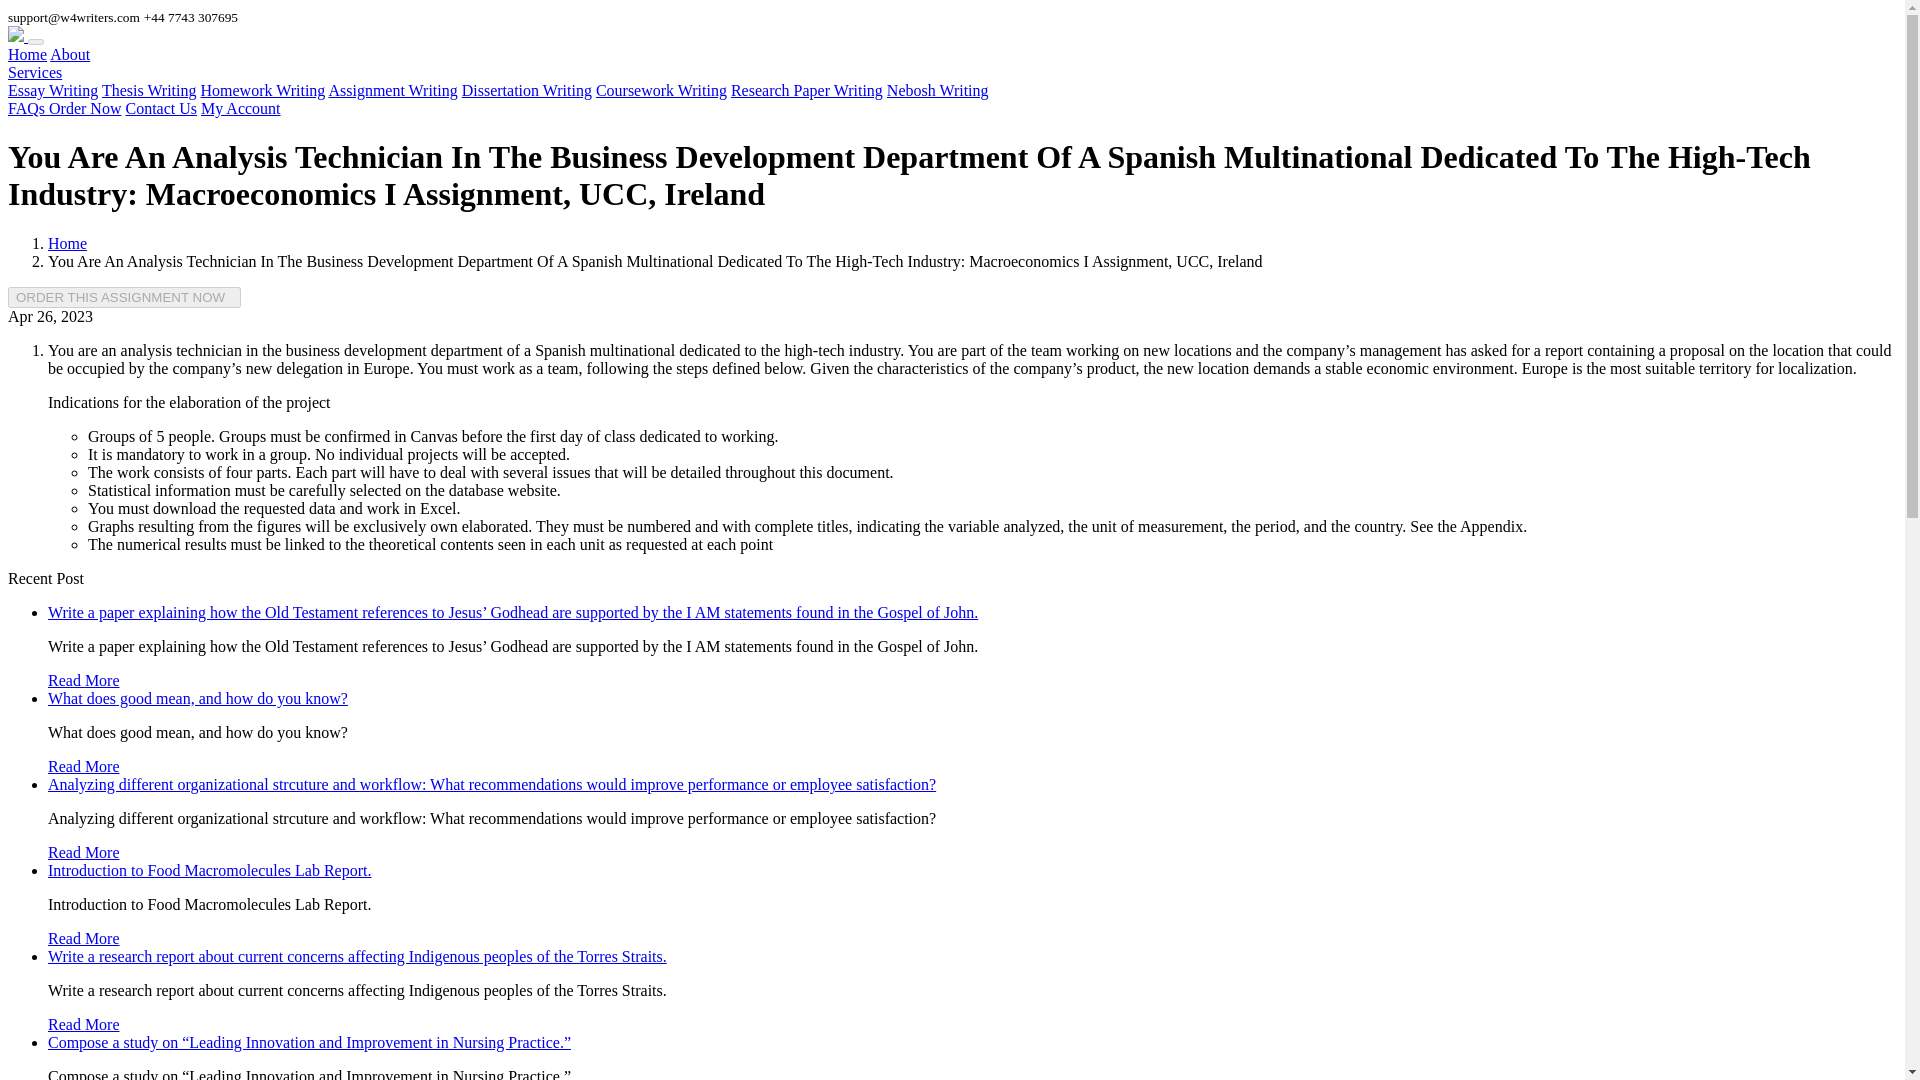 Image resolution: width=1920 pixels, height=1080 pixels. Describe the element at coordinates (26, 54) in the screenshot. I see `Home` at that location.